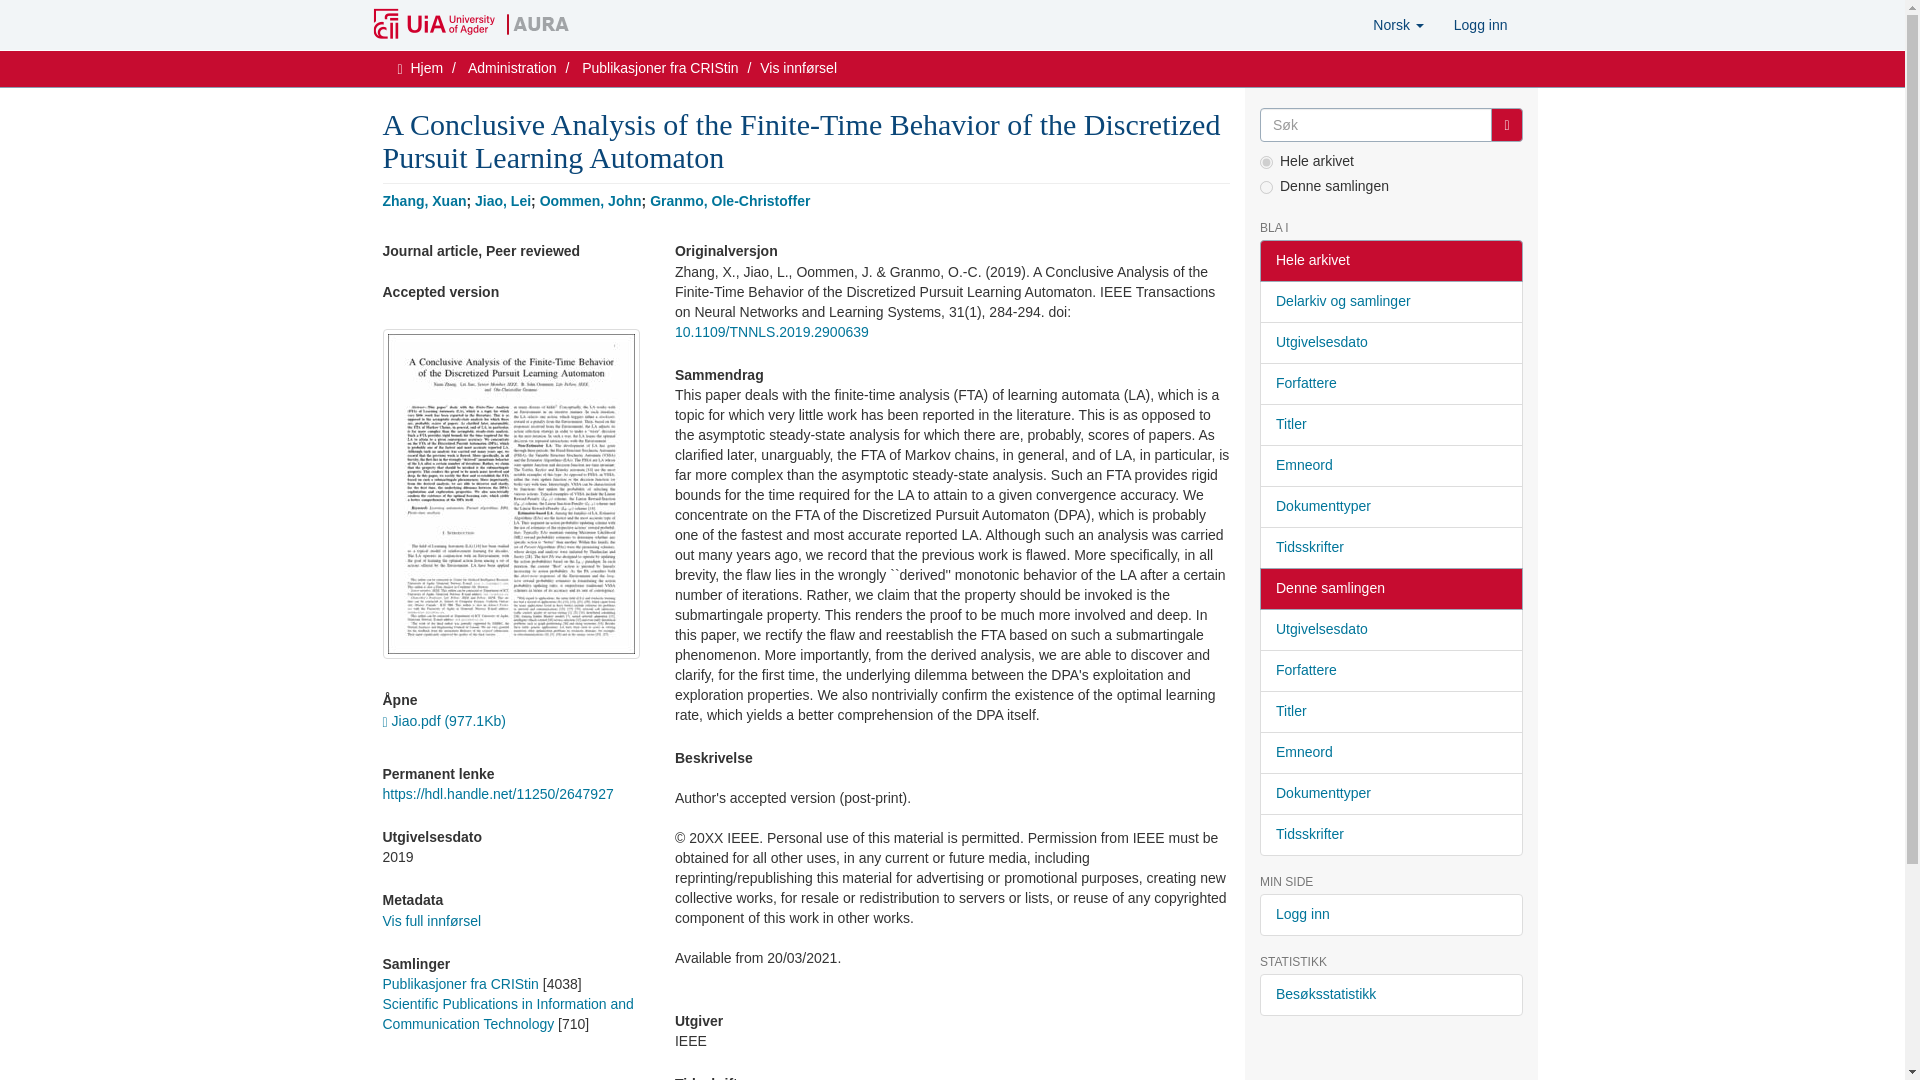  I want to click on Publikasjoner fra CRIStin, so click(460, 984).